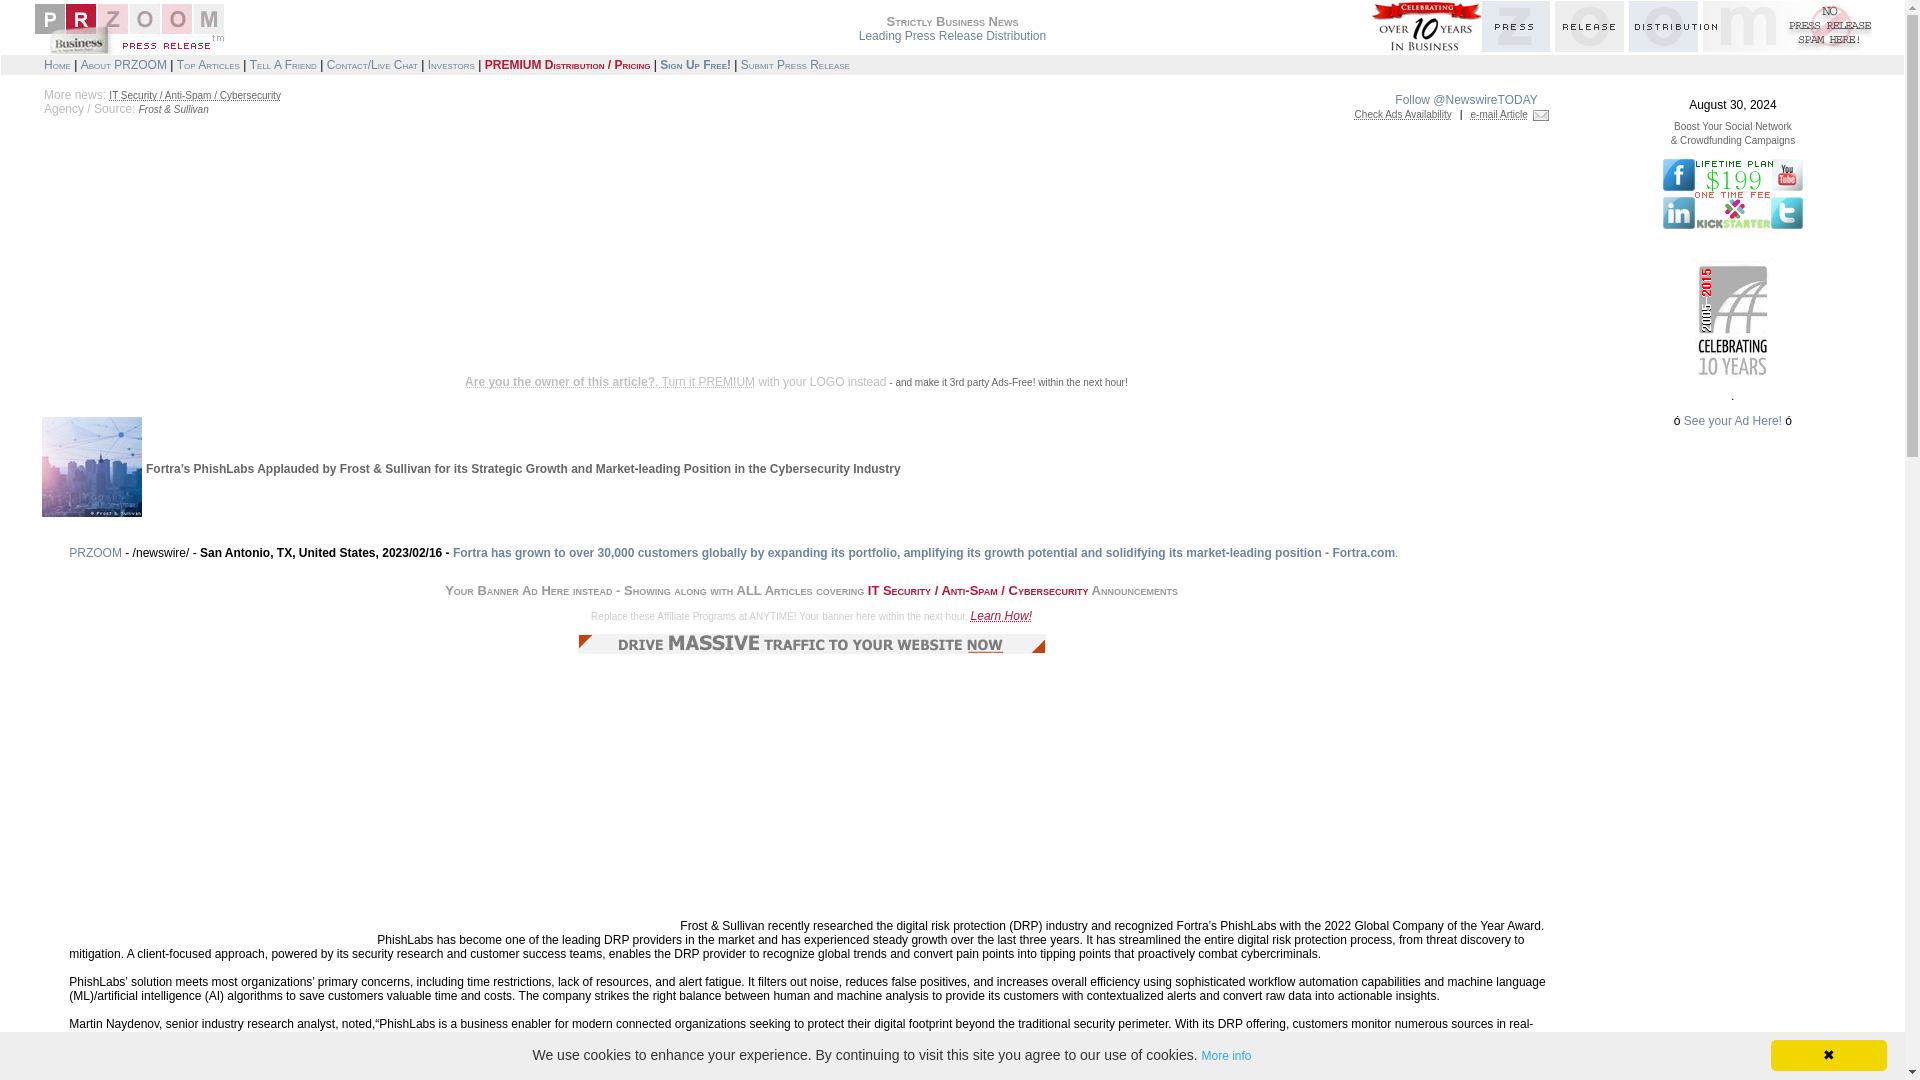  Describe the element at coordinates (1499, 114) in the screenshot. I see `e-mail Article` at that location.